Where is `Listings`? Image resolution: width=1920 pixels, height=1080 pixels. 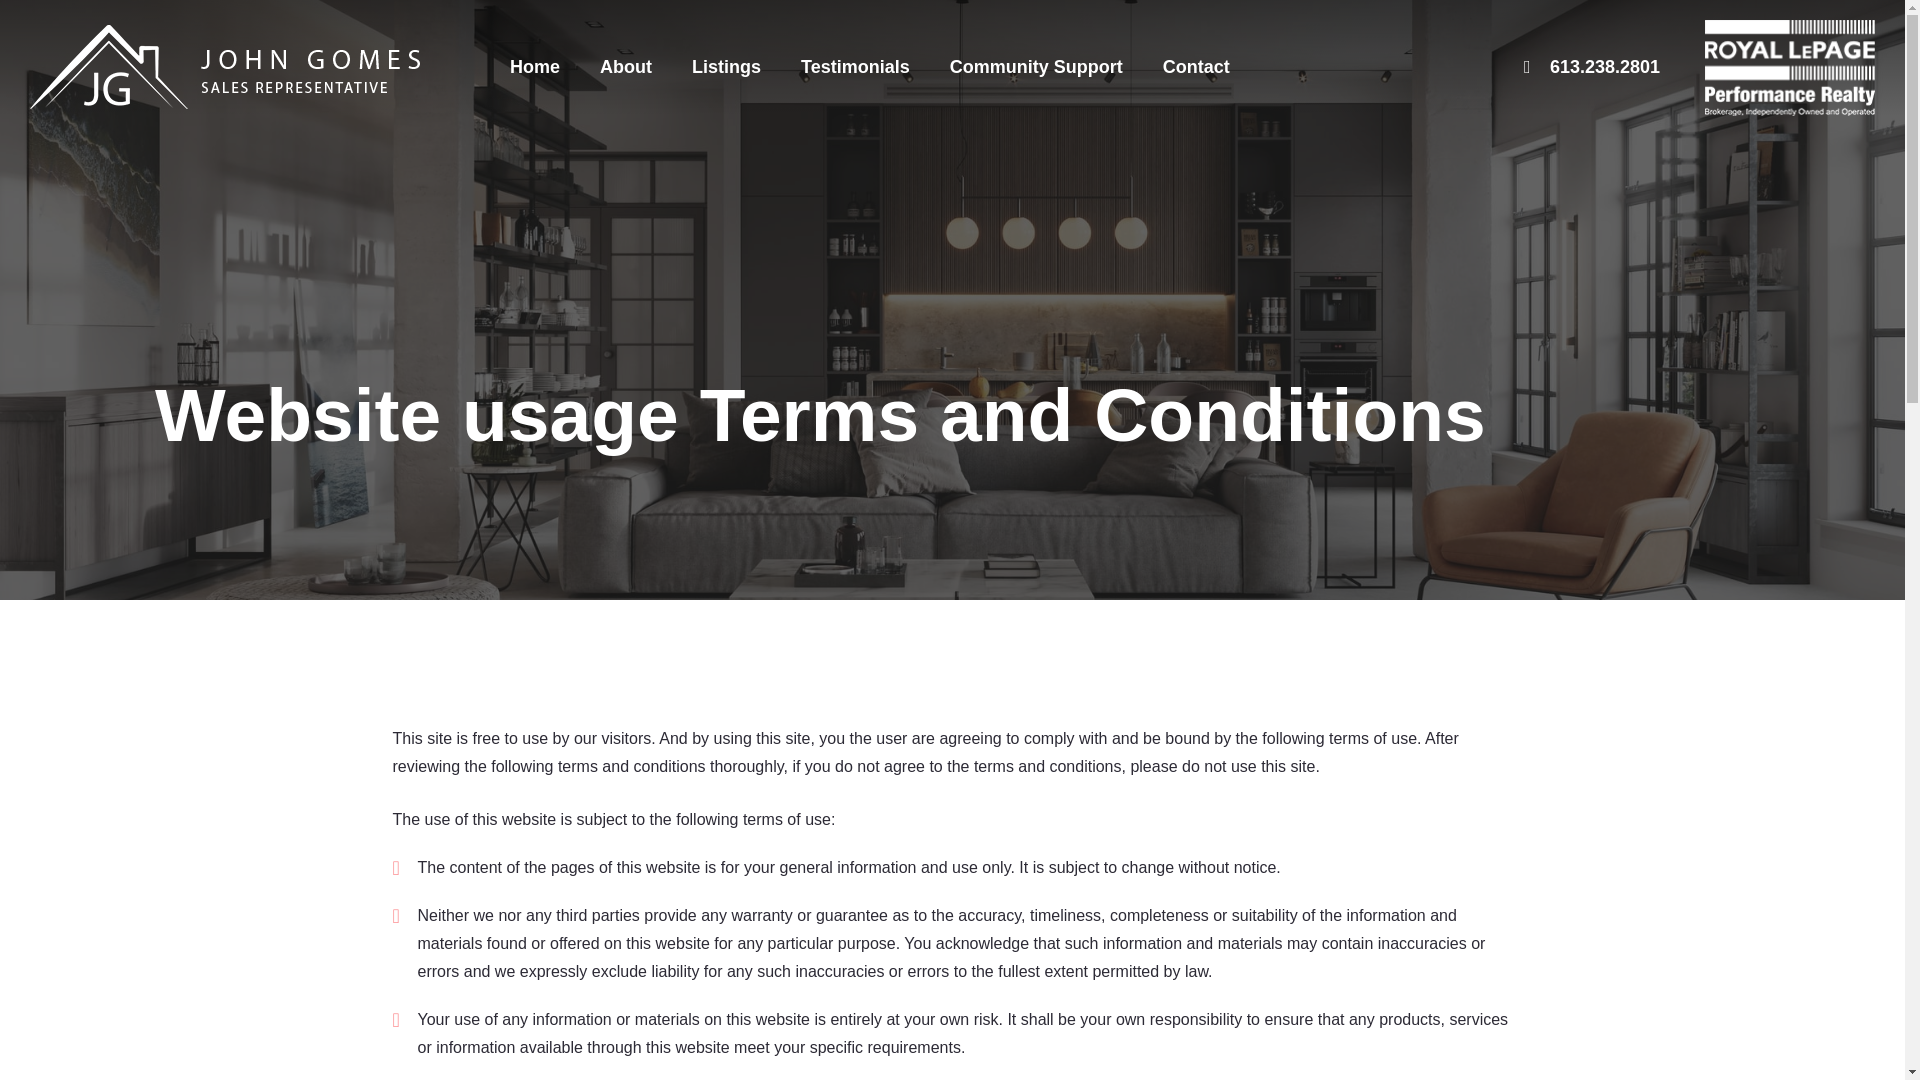
Listings is located at coordinates (726, 66).